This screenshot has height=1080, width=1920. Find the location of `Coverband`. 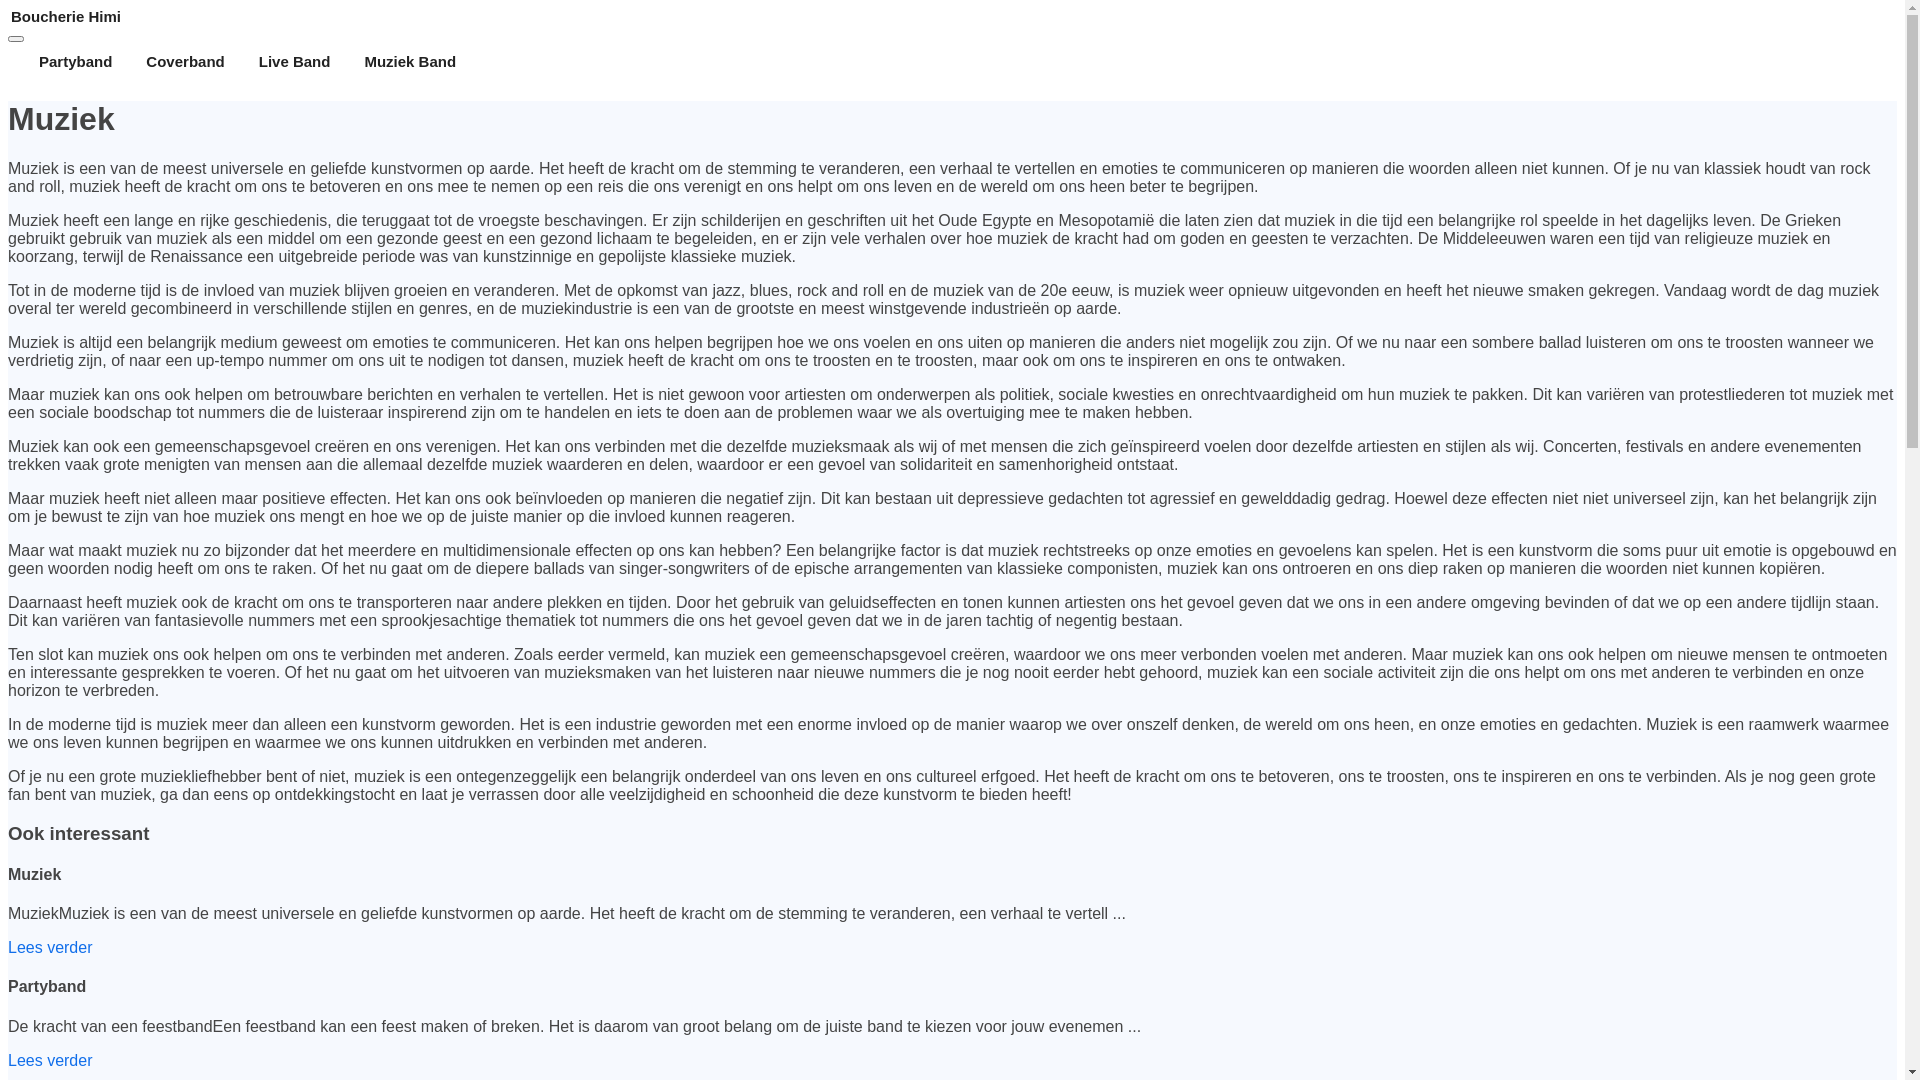

Coverband is located at coordinates (185, 62).